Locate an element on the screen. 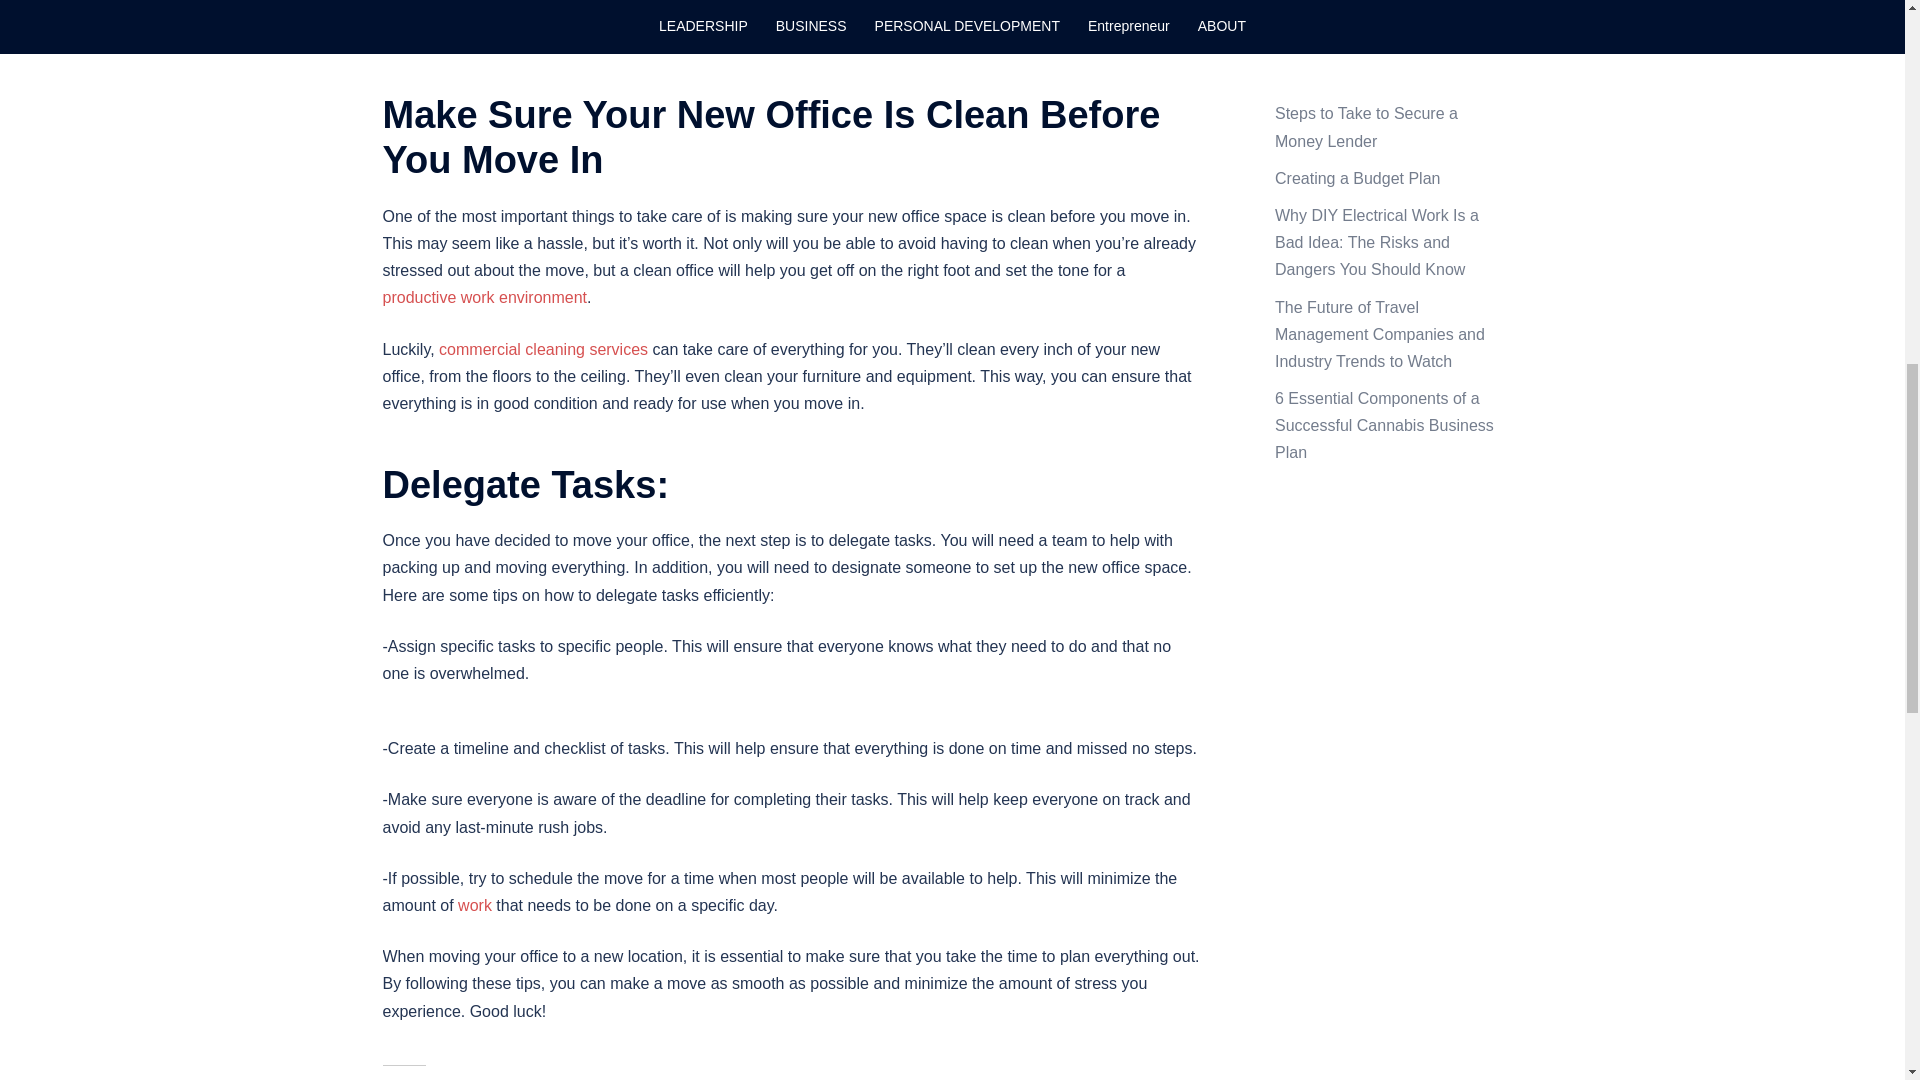 This screenshot has width=1920, height=1080. work is located at coordinates (474, 905).